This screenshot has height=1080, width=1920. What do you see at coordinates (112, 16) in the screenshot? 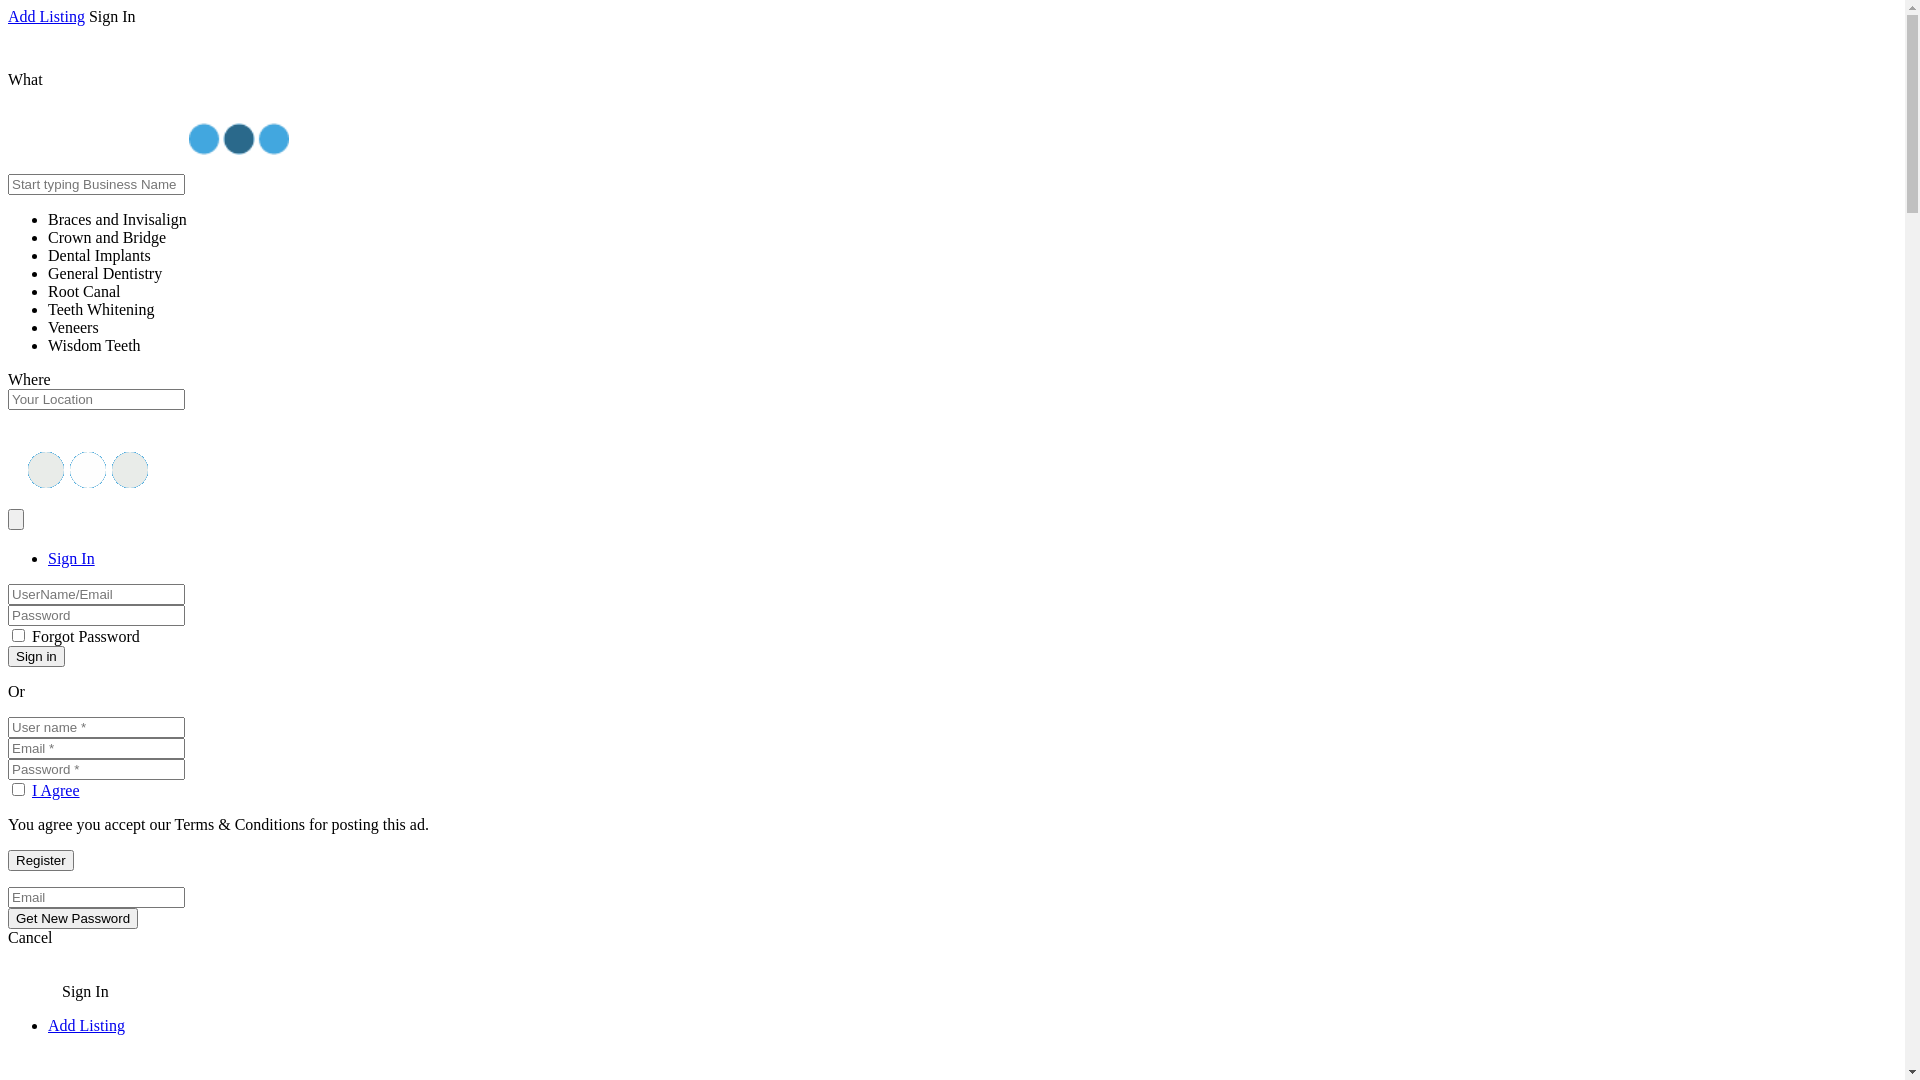
I see `Sign In` at bounding box center [112, 16].